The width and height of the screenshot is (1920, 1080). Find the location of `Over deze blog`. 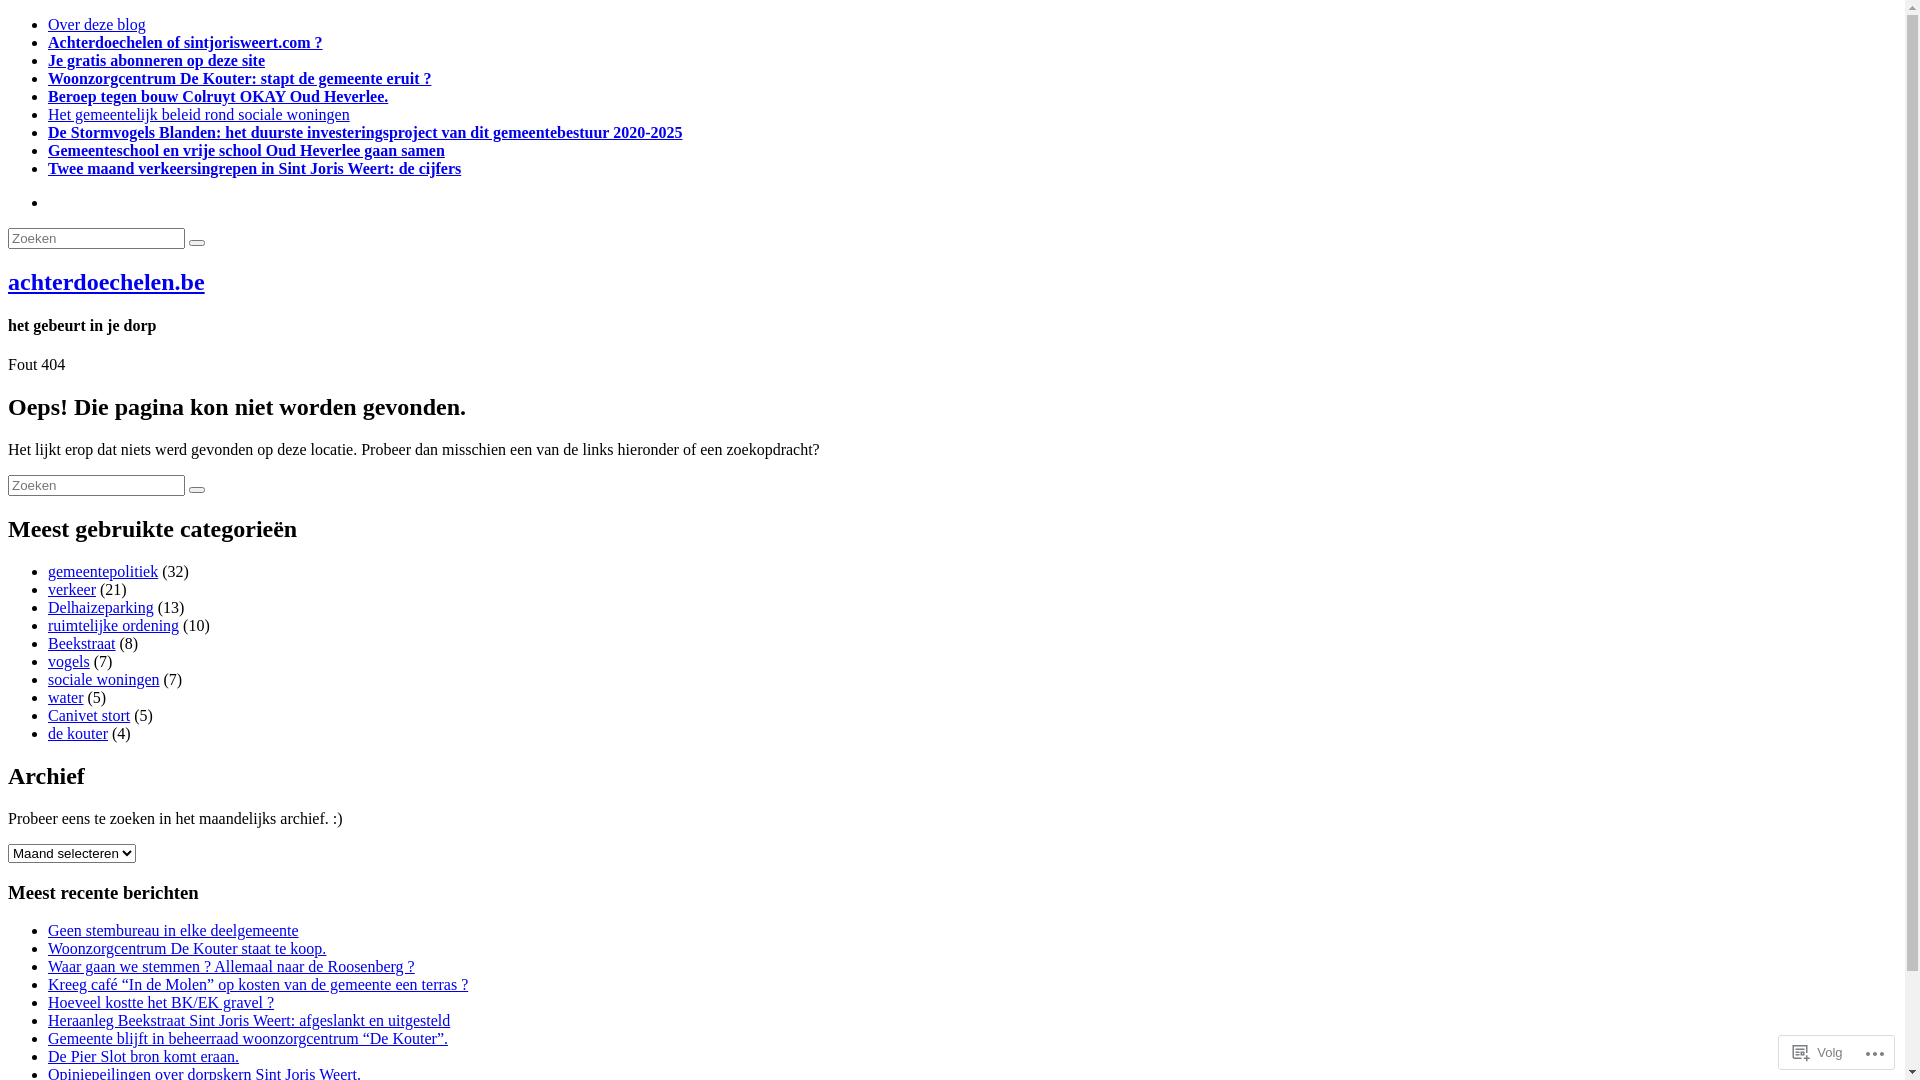

Over deze blog is located at coordinates (97, 24).